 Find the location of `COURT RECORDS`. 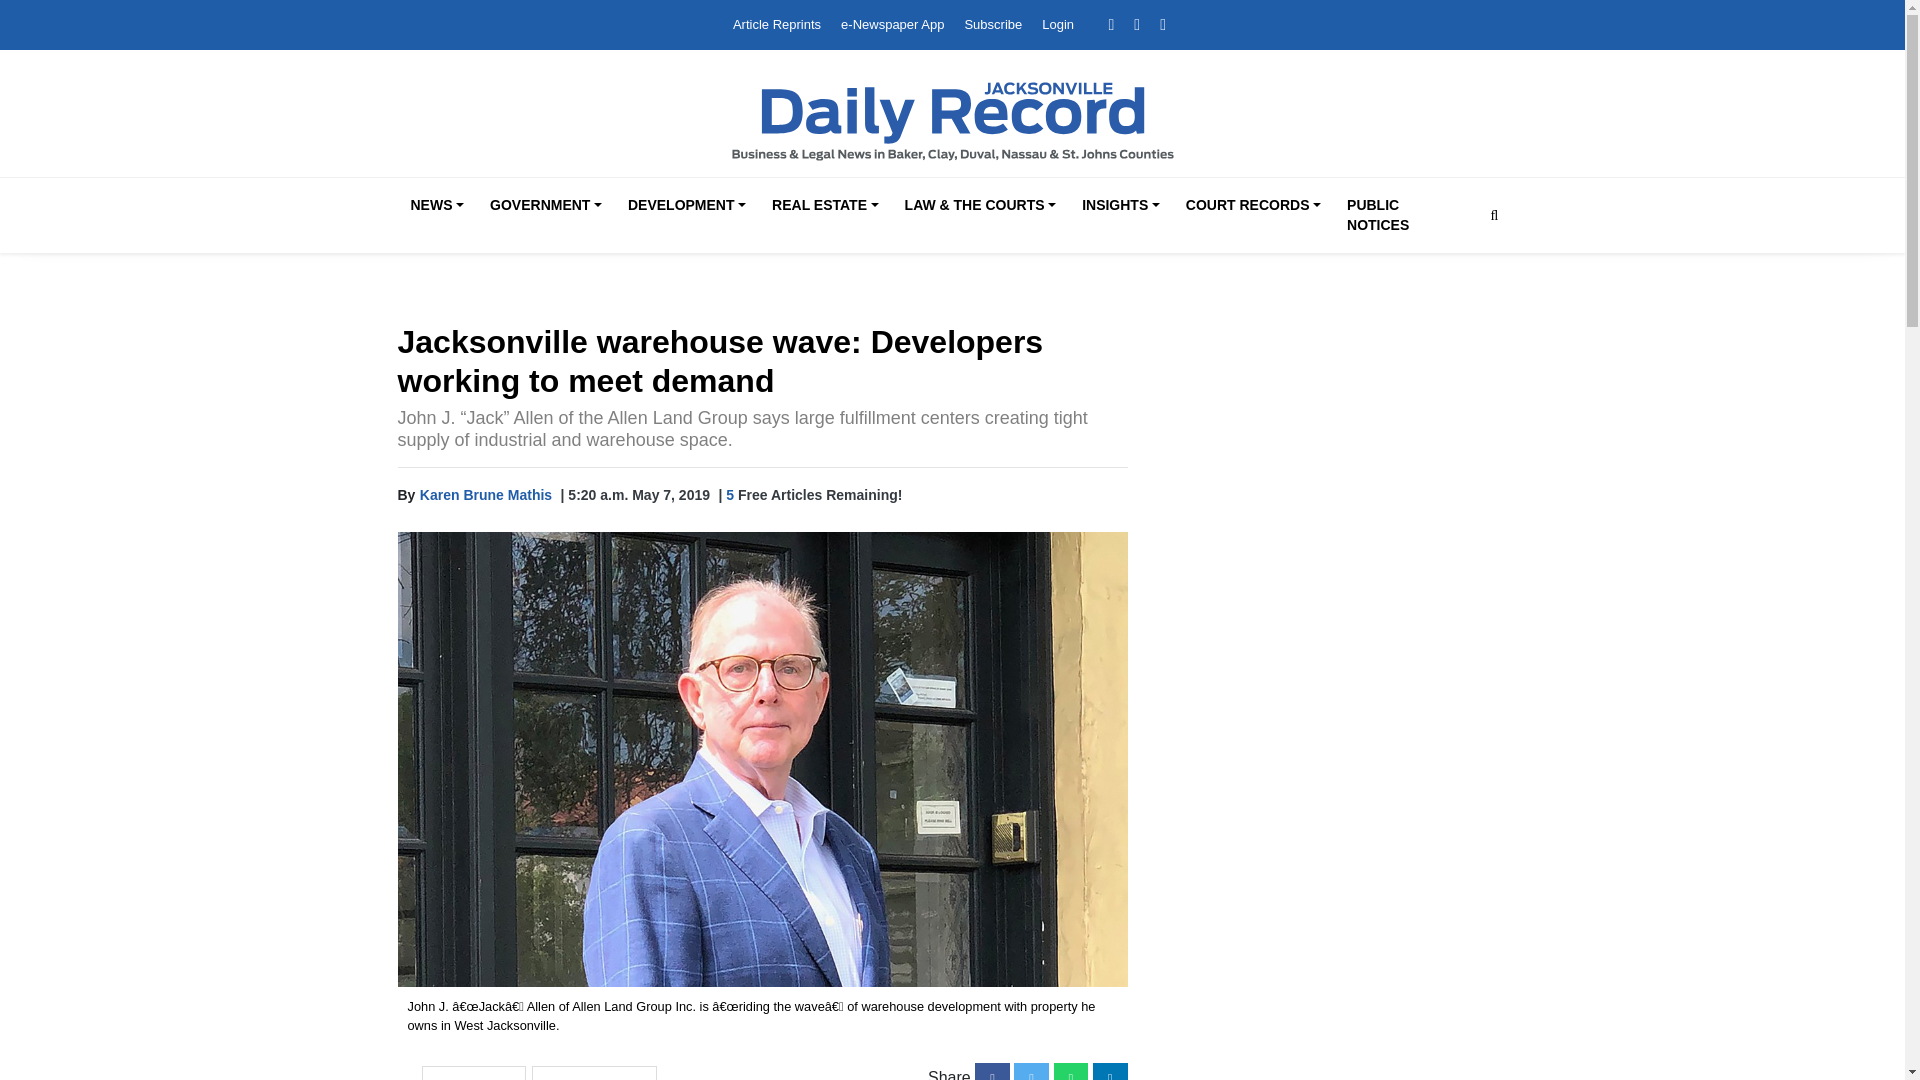

COURT RECORDS is located at coordinates (1252, 206).